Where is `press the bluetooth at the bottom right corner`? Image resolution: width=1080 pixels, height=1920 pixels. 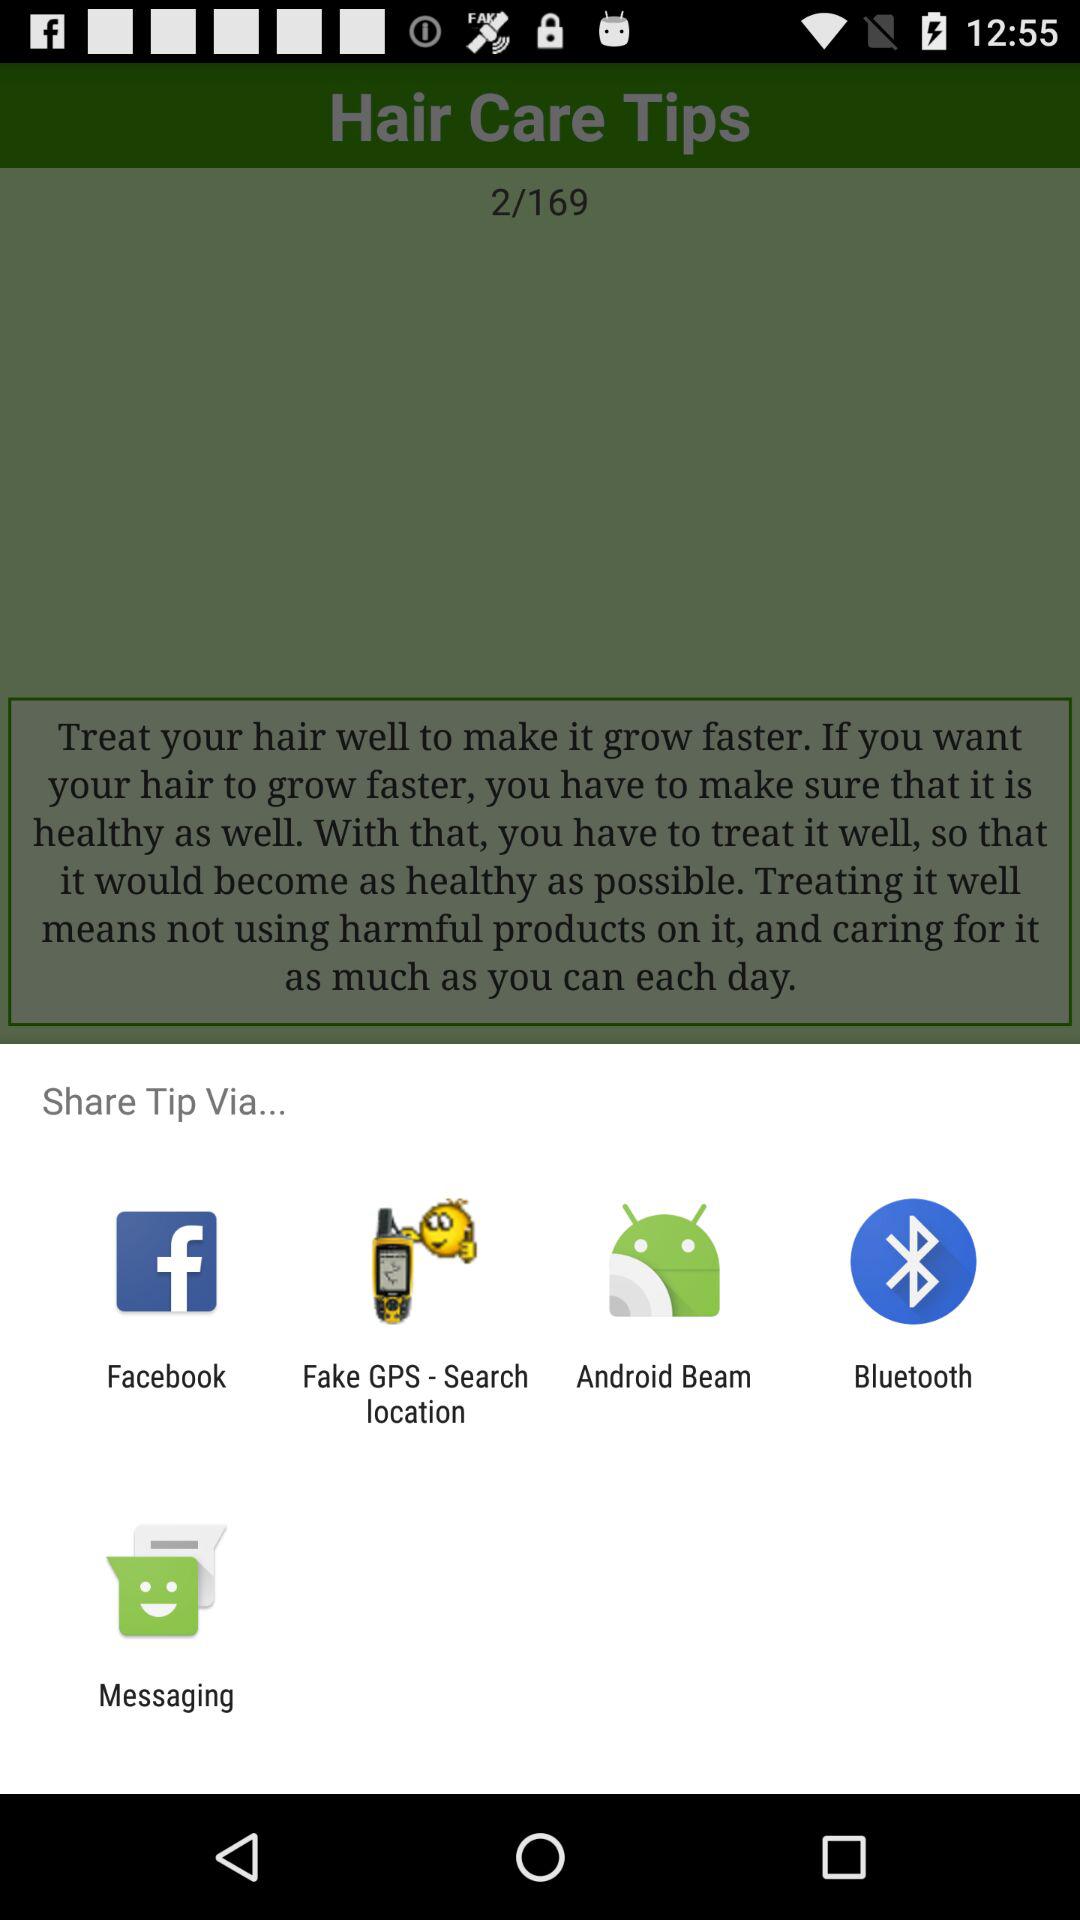 press the bluetooth at the bottom right corner is located at coordinates (912, 1393).